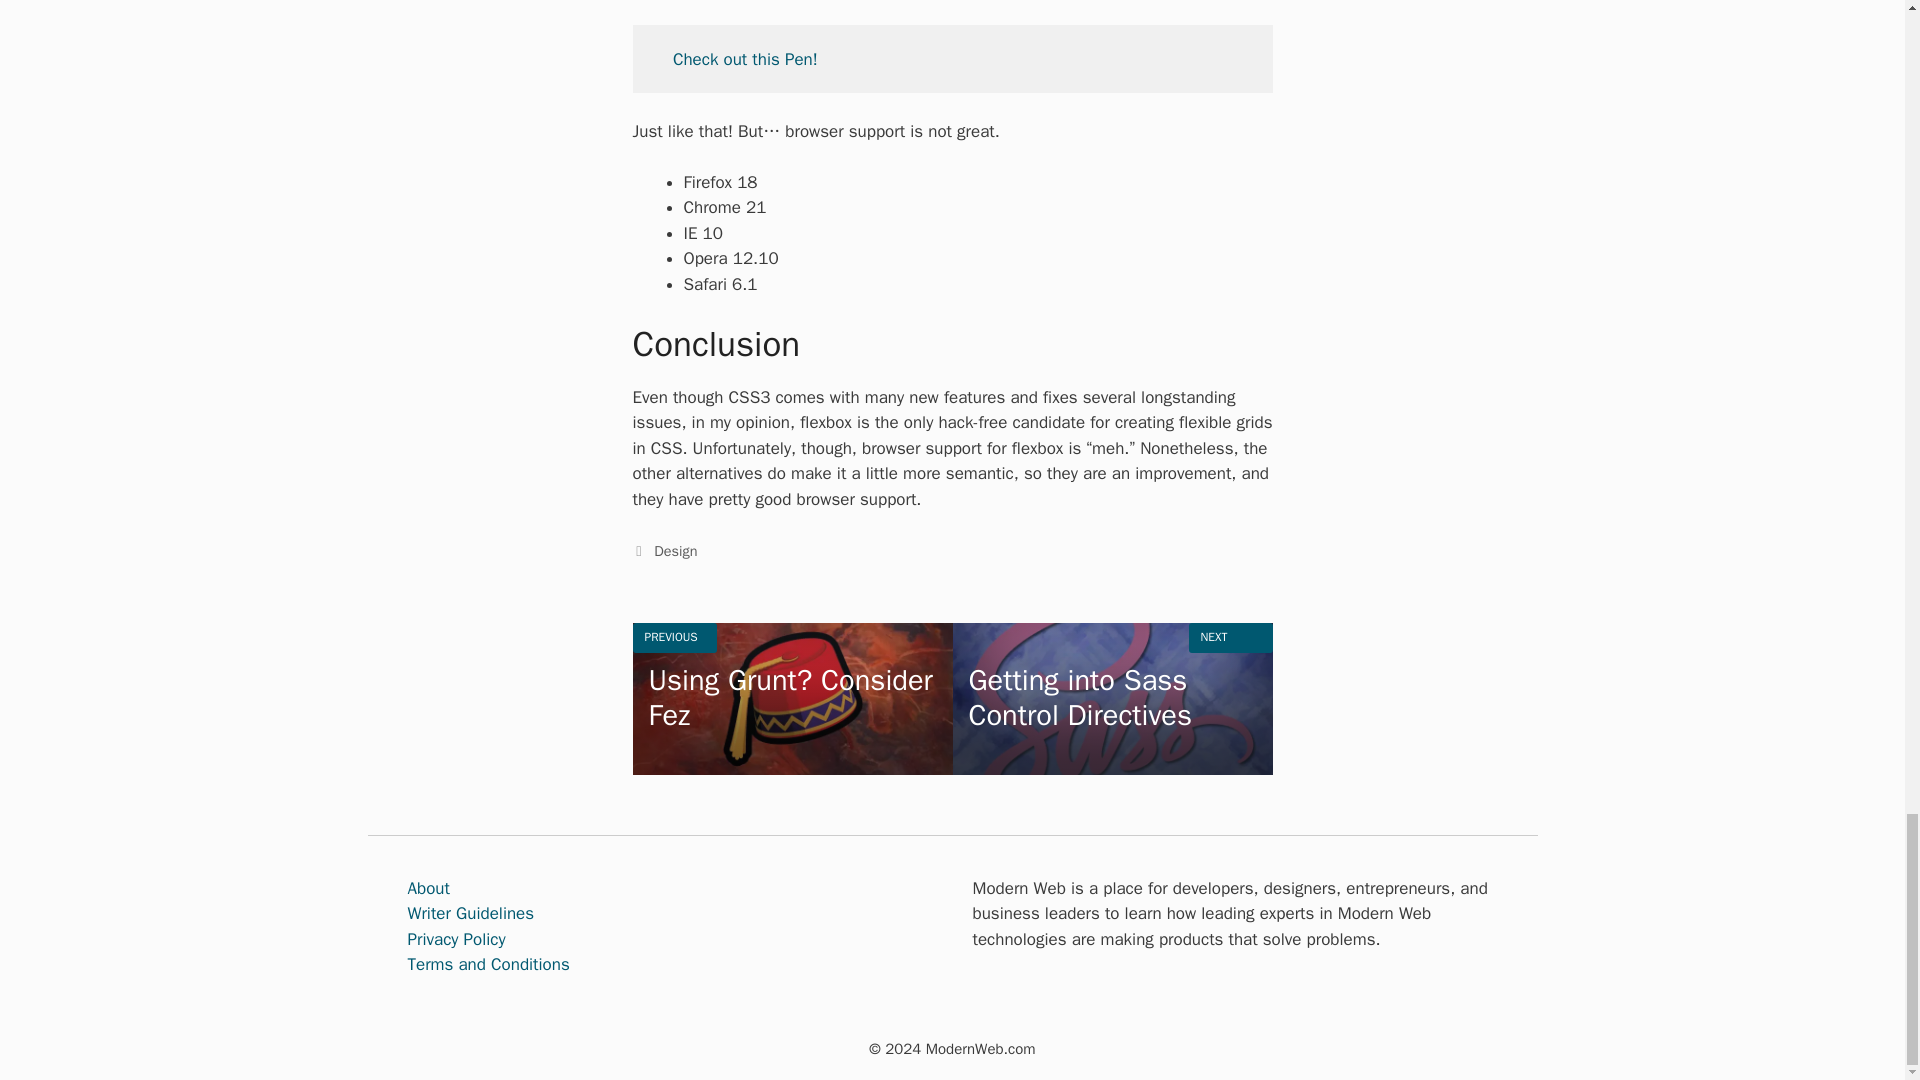 Image resolution: width=1920 pixels, height=1080 pixels. I want to click on Writer Guidelines, so click(428, 888).